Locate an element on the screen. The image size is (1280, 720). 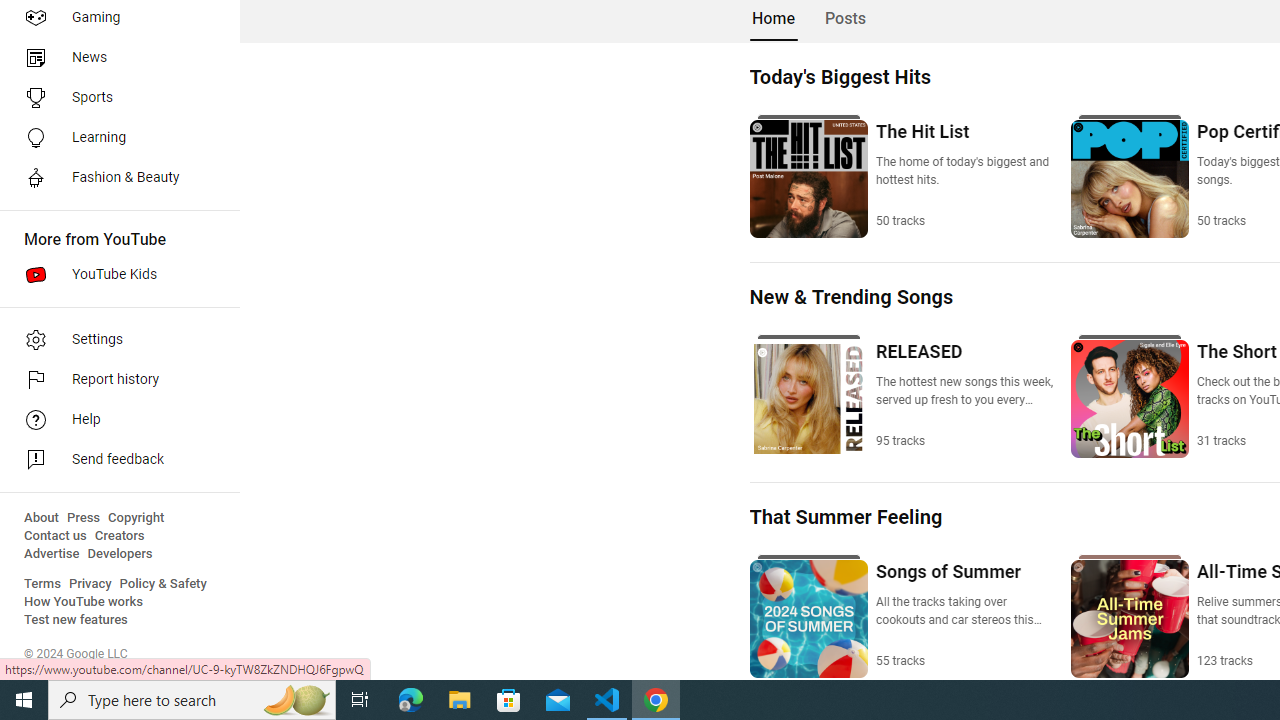
Sports is located at coordinates (114, 98).